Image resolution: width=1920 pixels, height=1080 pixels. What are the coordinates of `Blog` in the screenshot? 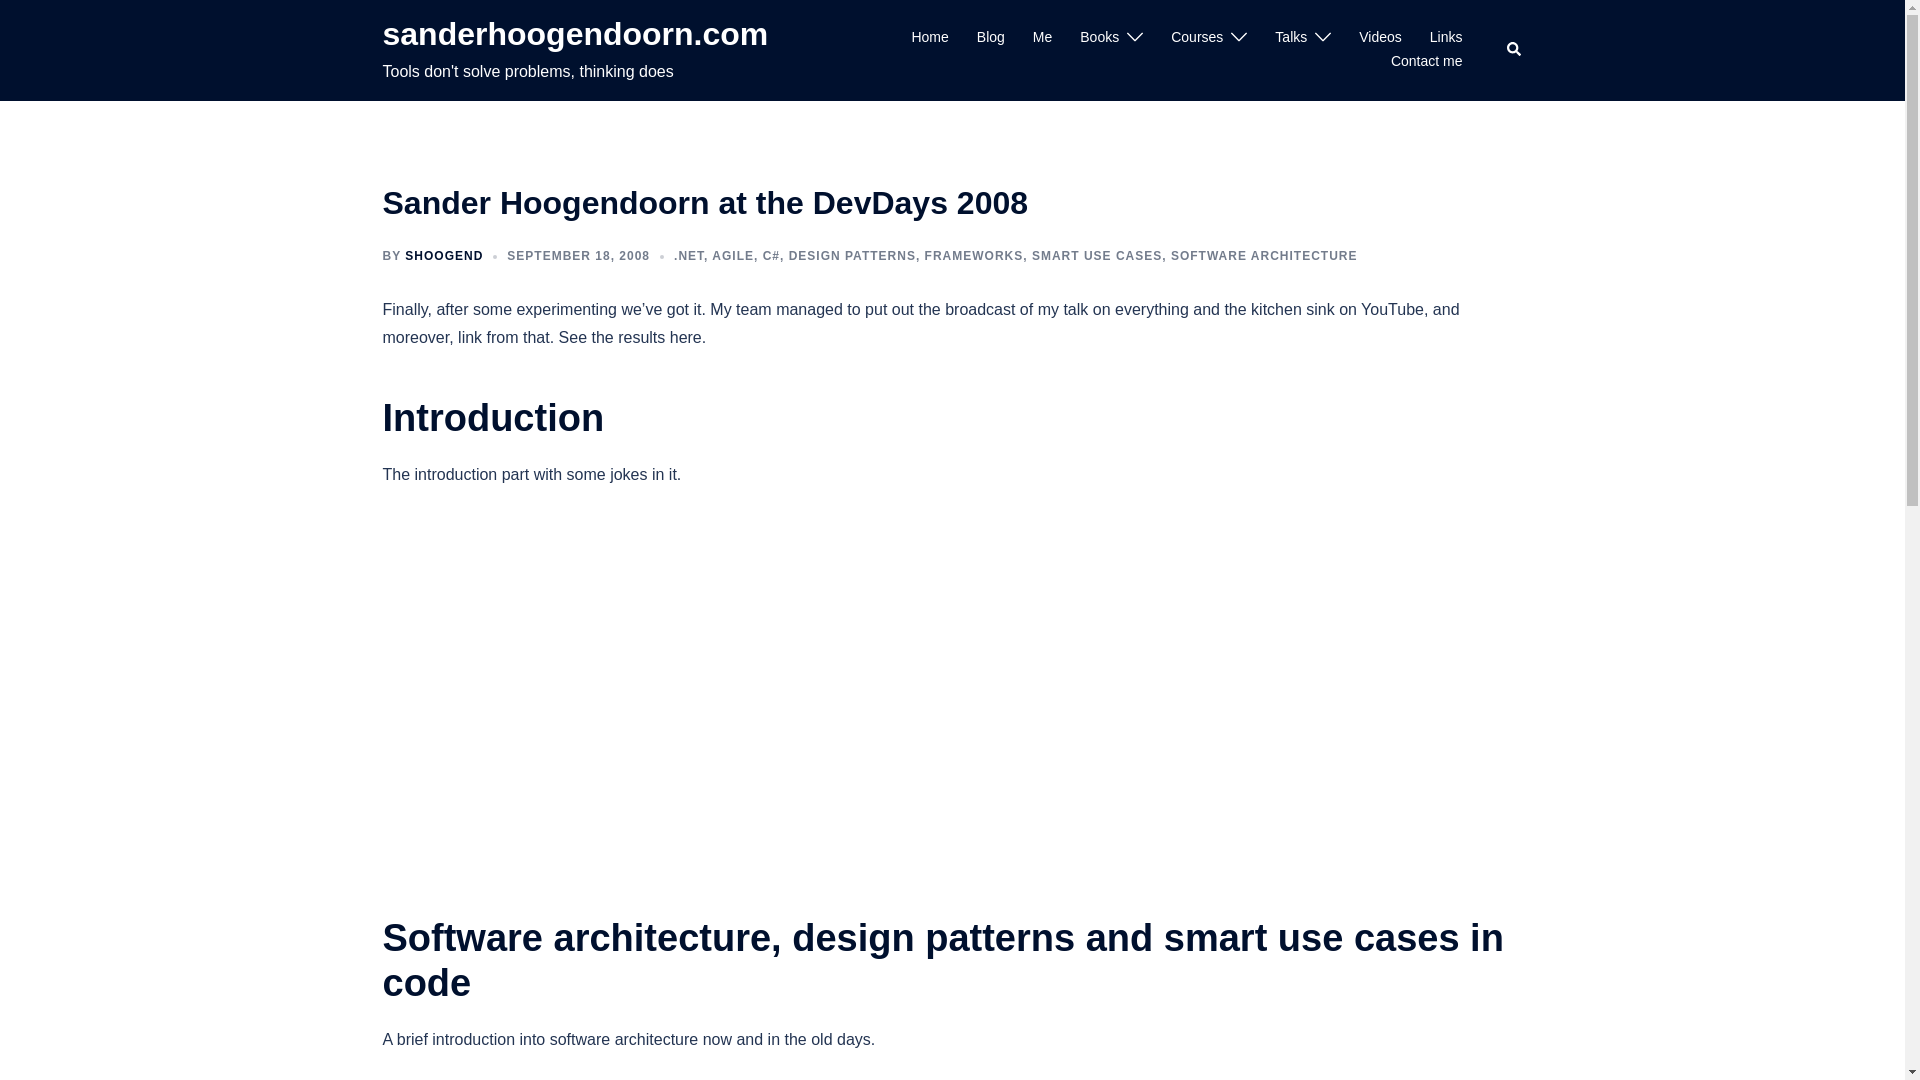 It's located at (990, 37).